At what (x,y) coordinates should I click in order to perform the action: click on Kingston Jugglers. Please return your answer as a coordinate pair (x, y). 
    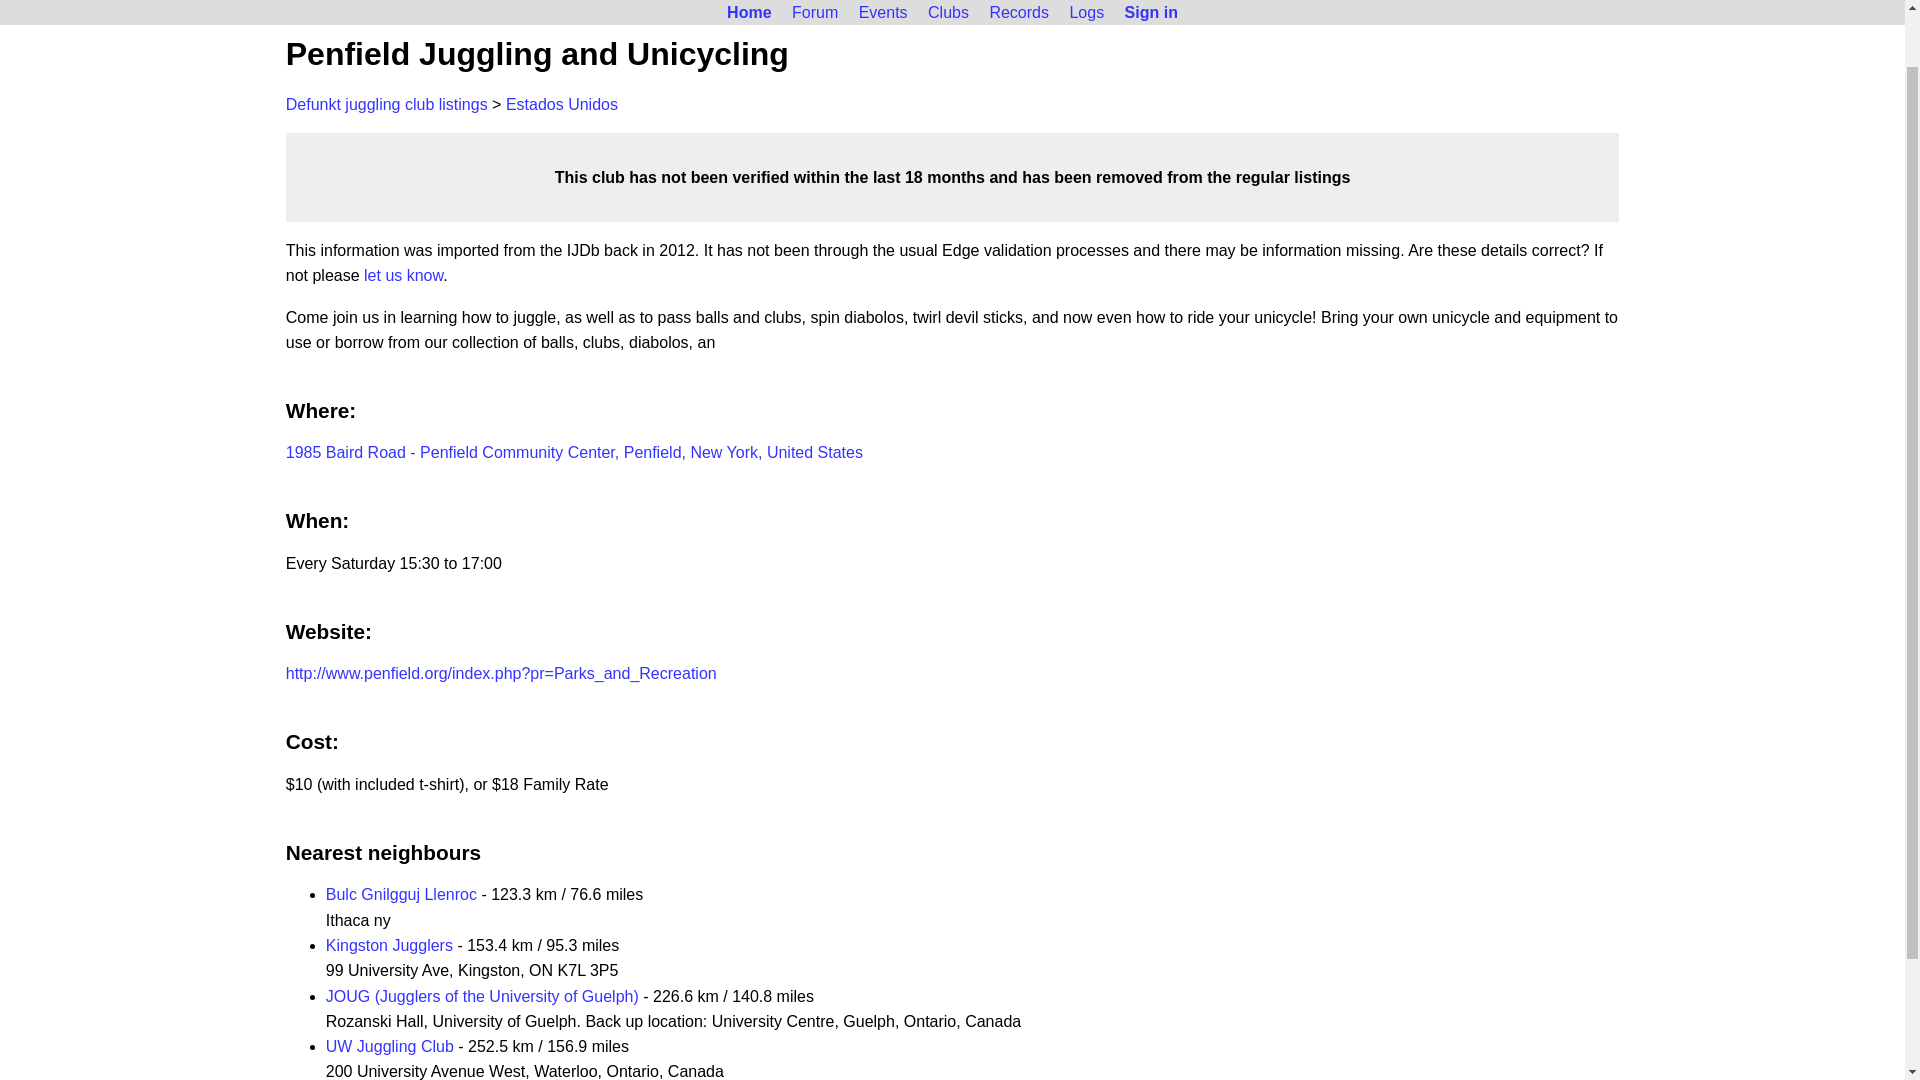
    Looking at the image, I should click on (390, 945).